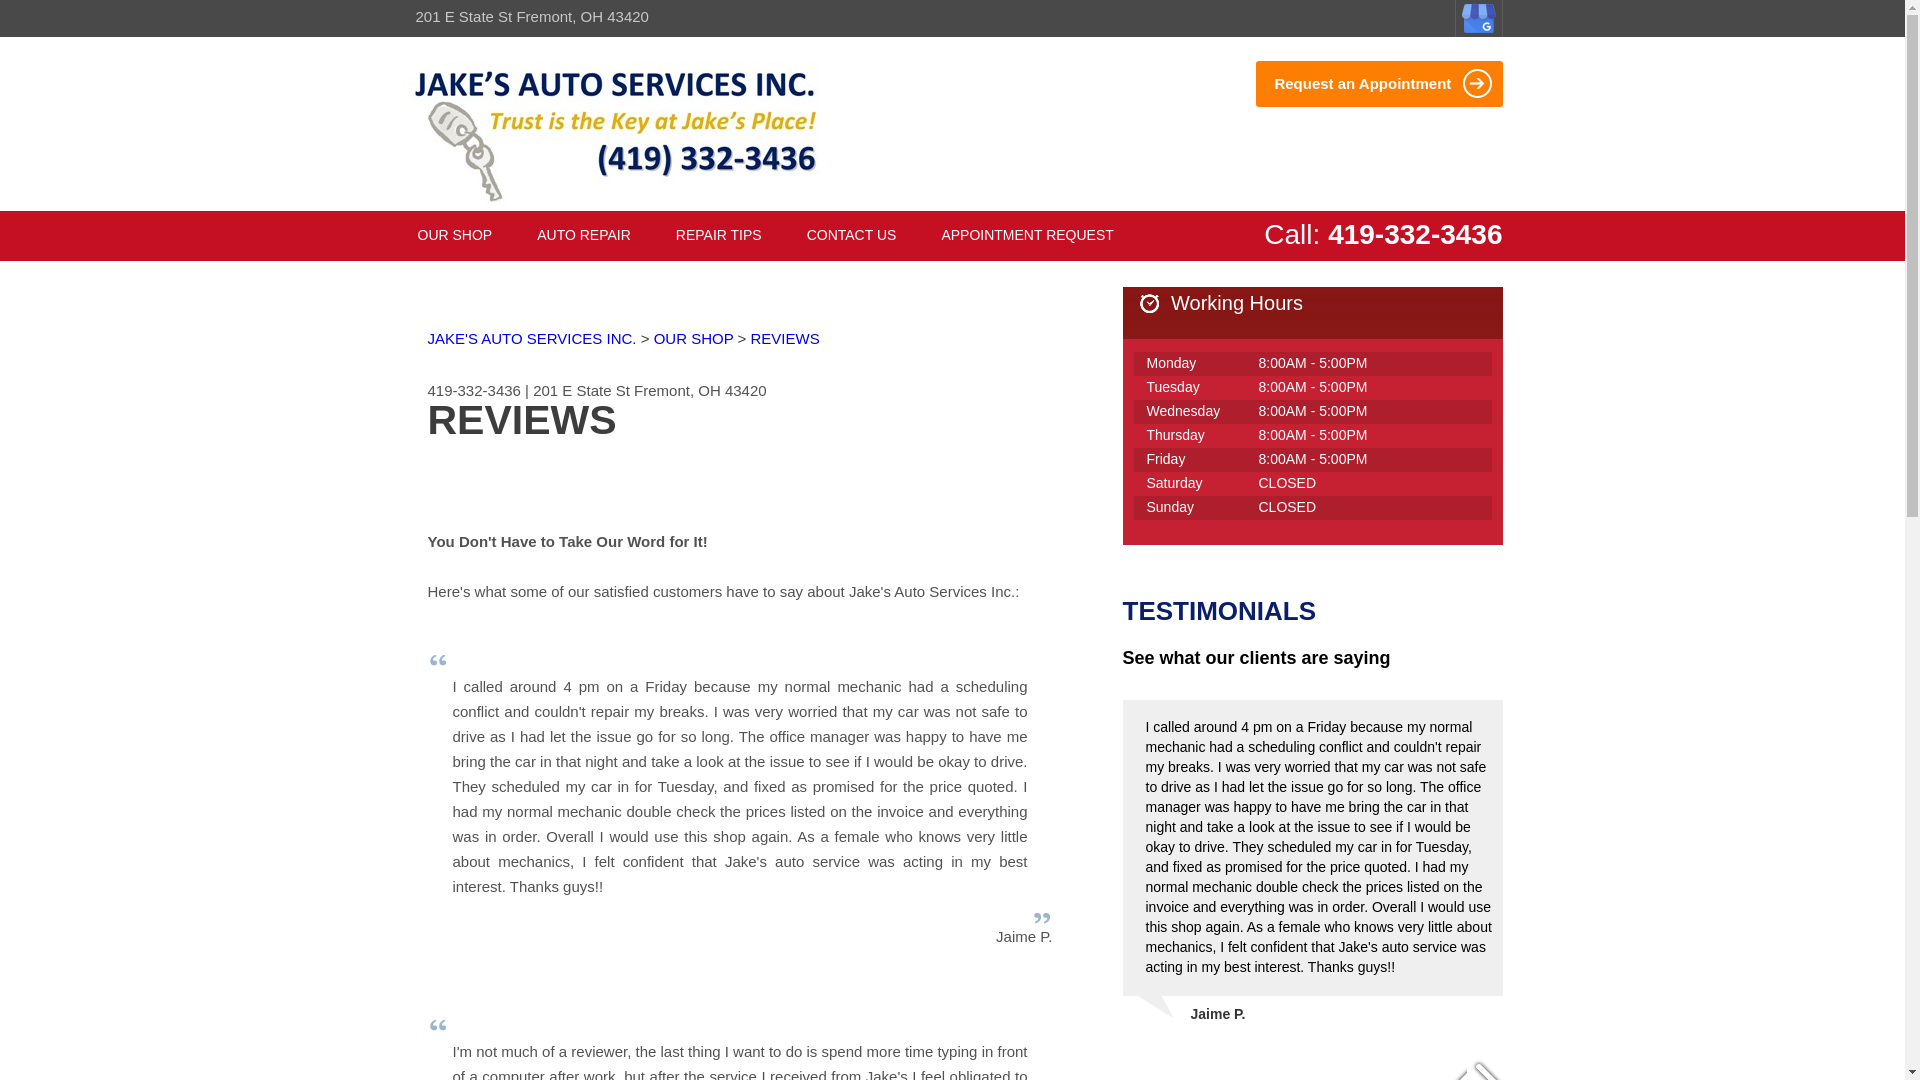 This screenshot has height=1080, width=1920. Describe the element at coordinates (718, 236) in the screenshot. I see `REPAIR TIPS` at that location.